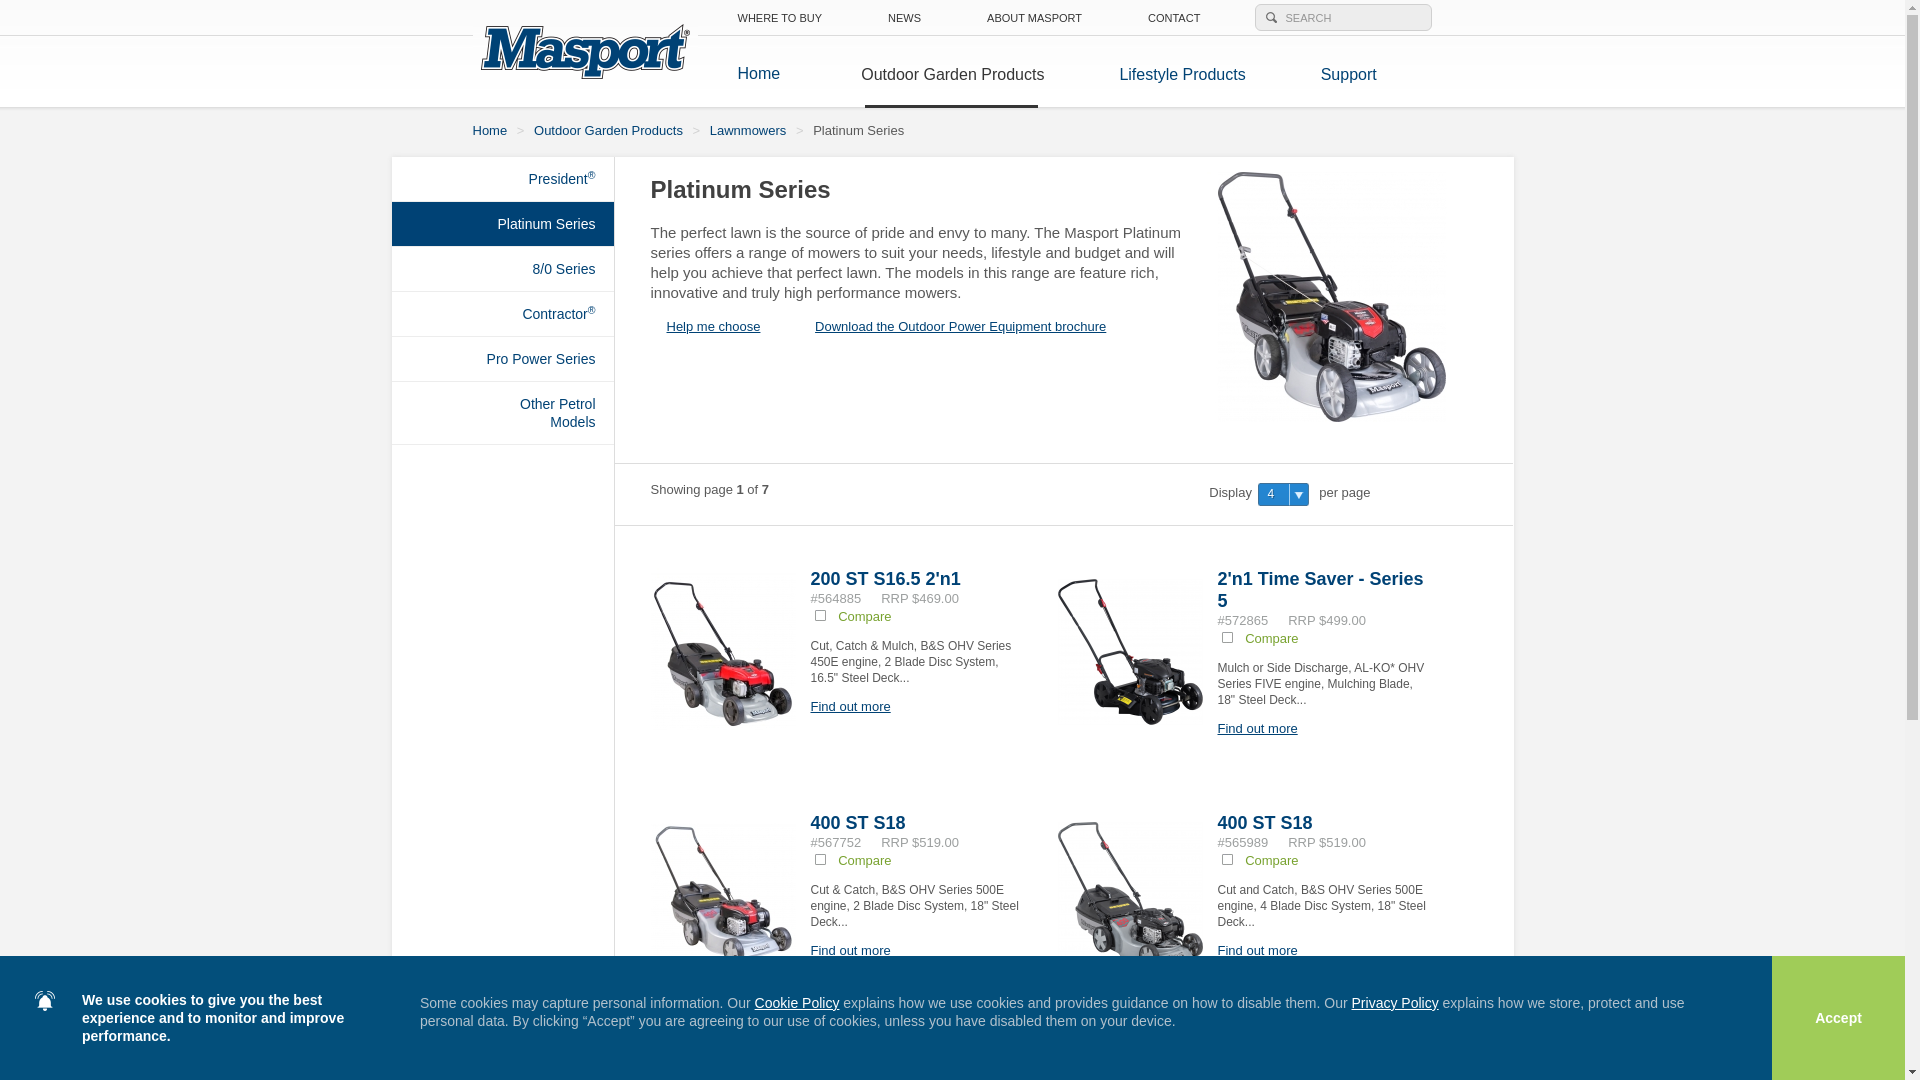 This screenshot has height=1080, width=1920. What do you see at coordinates (503, 269) in the screenshot?
I see `8/0 Series` at bounding box center [503, 269].